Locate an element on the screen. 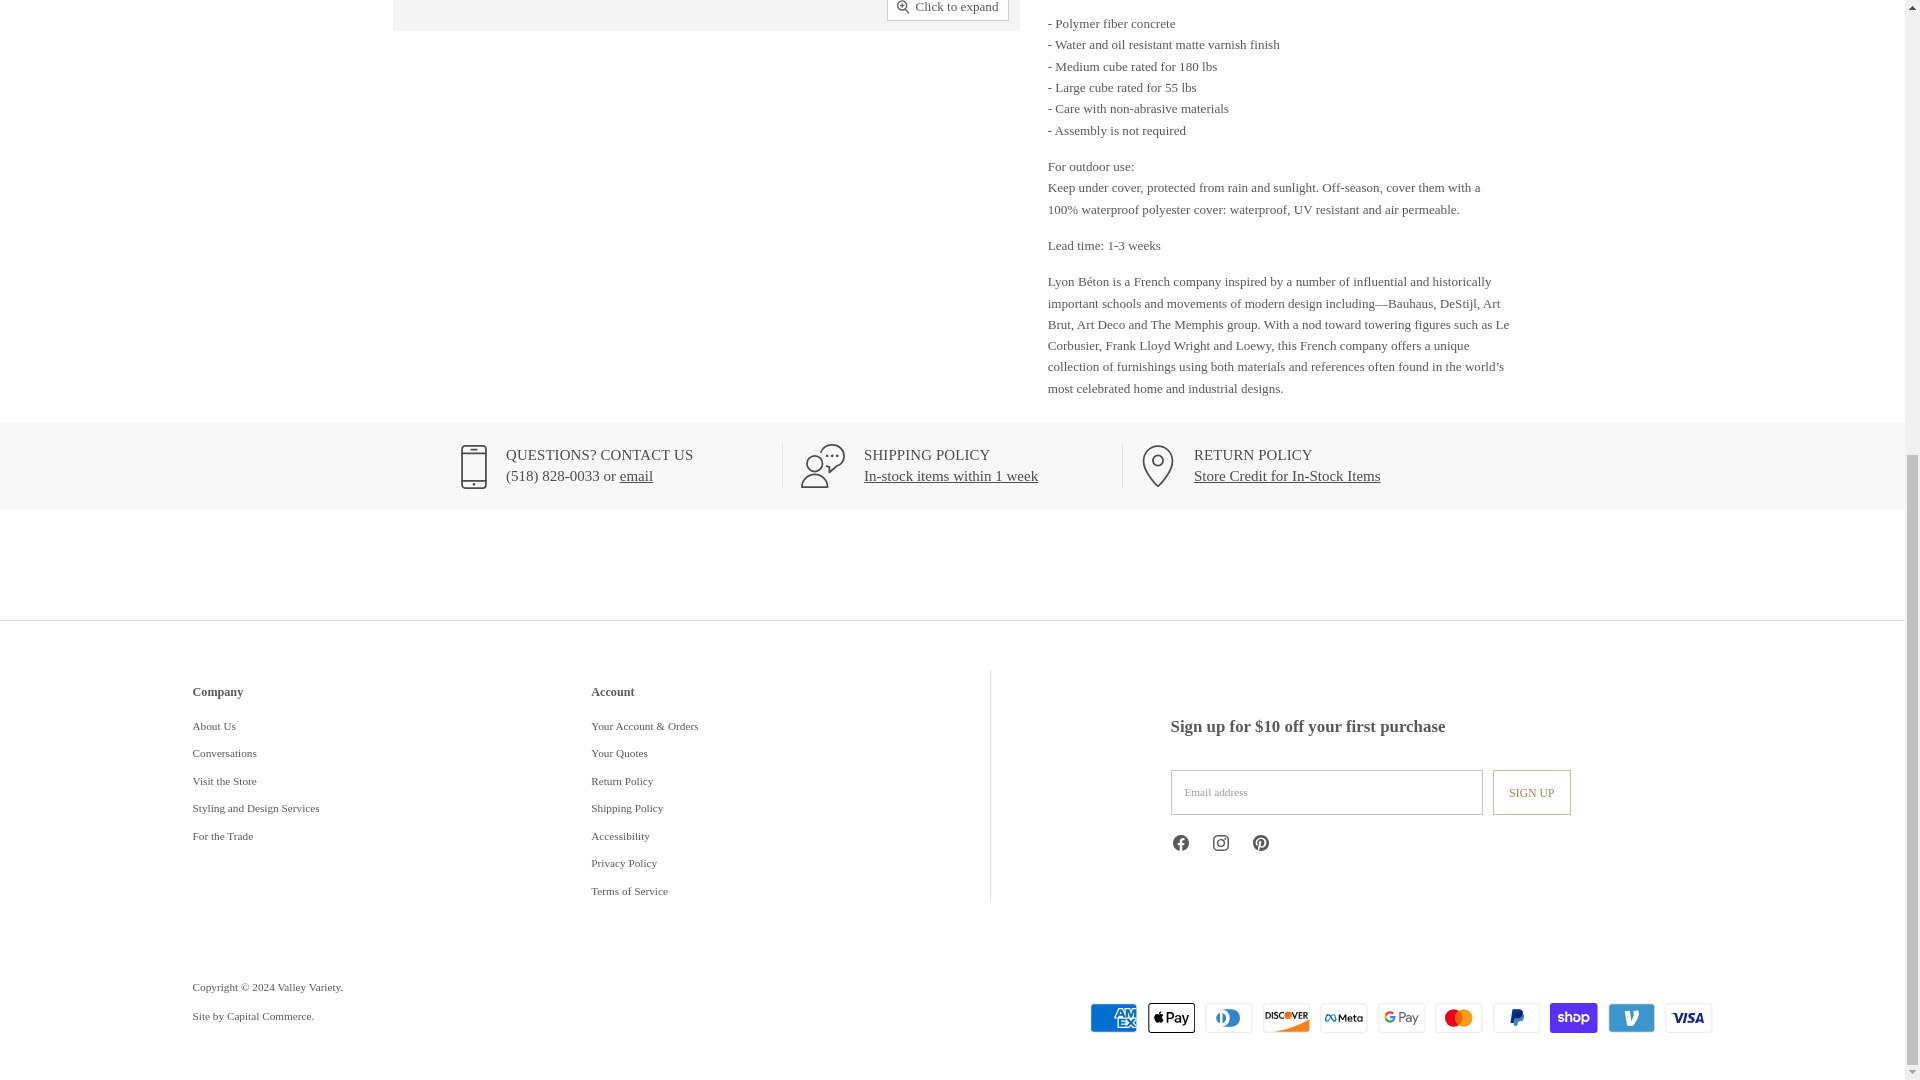 Image resolution: width=1920 pixels, height=1080 pixels. Facebook is located at coordinates (1183, 847).